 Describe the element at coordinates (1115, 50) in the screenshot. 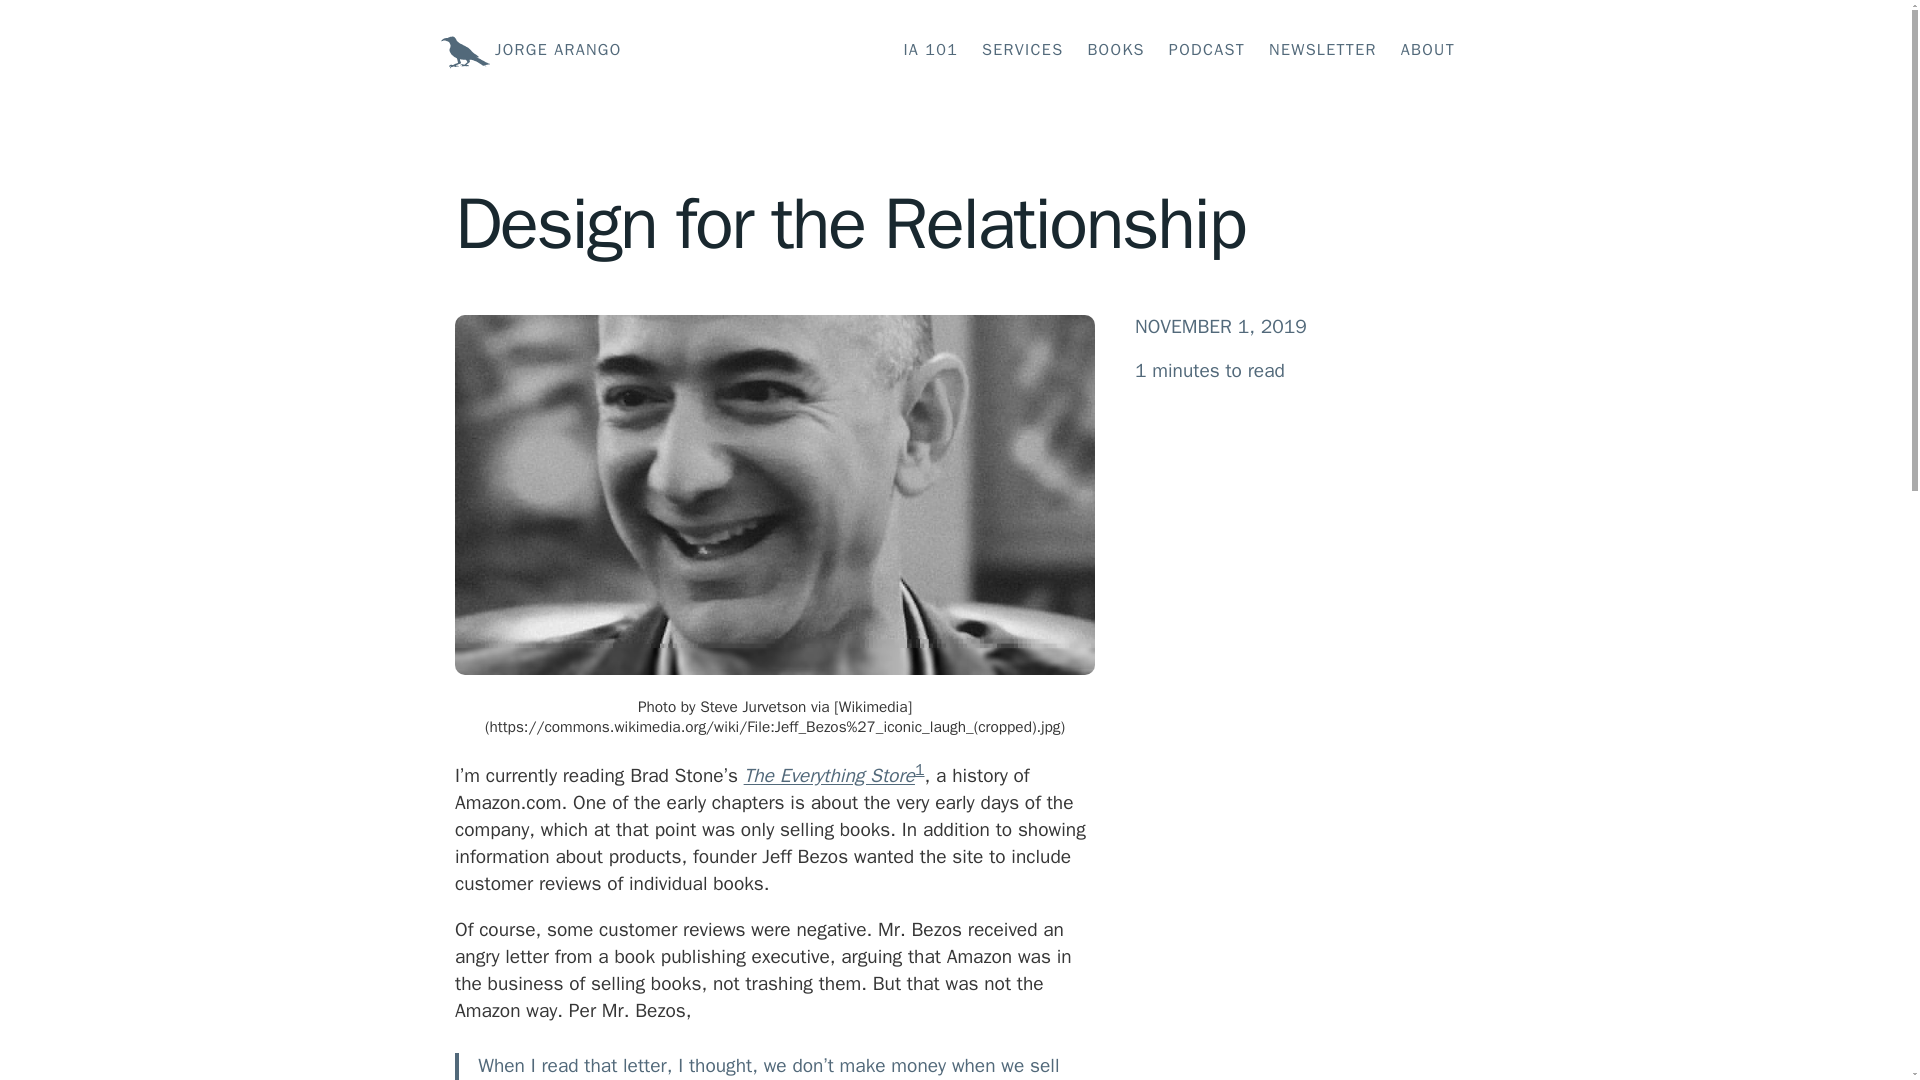

I see `BOOKS` at that location.